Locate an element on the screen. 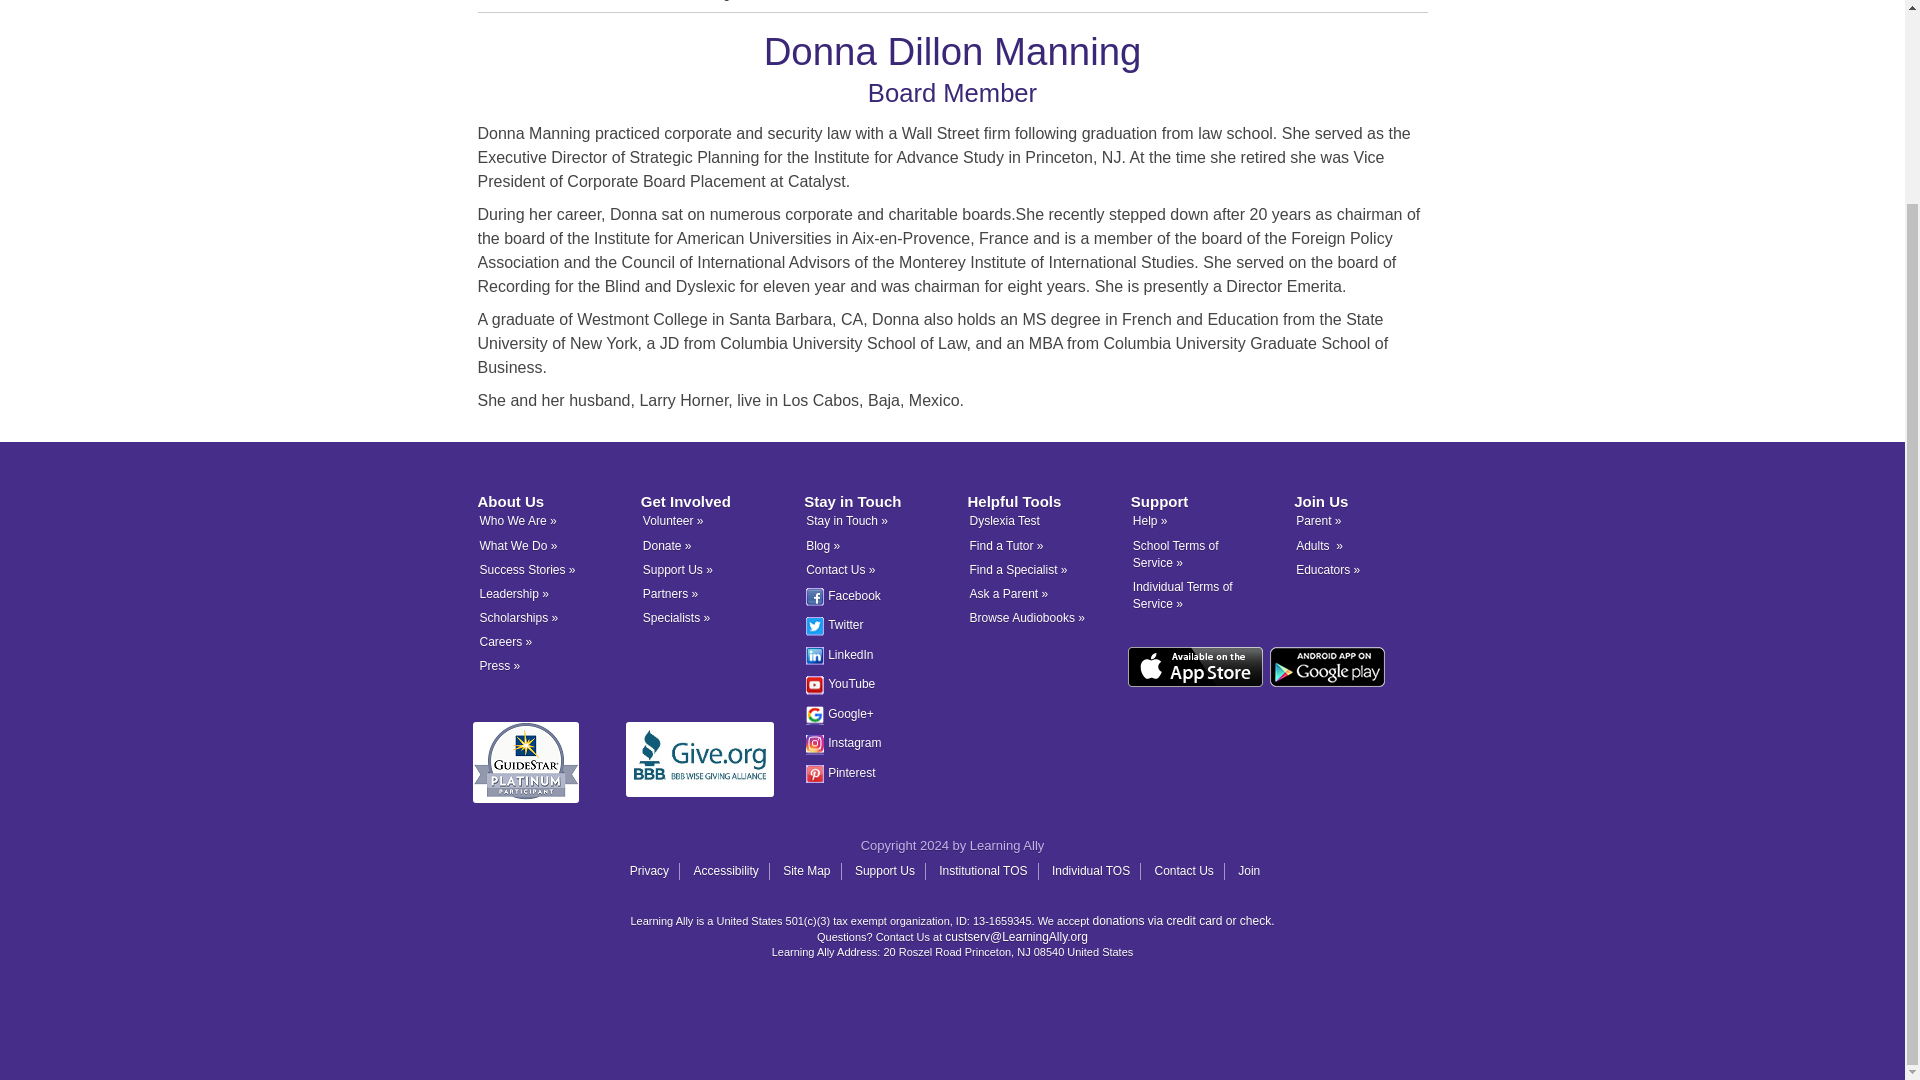 Image resolution: width=1920 pixels, height=1080 pixels. Learning Ally Guidestar page is located at coordinates (550, 762).